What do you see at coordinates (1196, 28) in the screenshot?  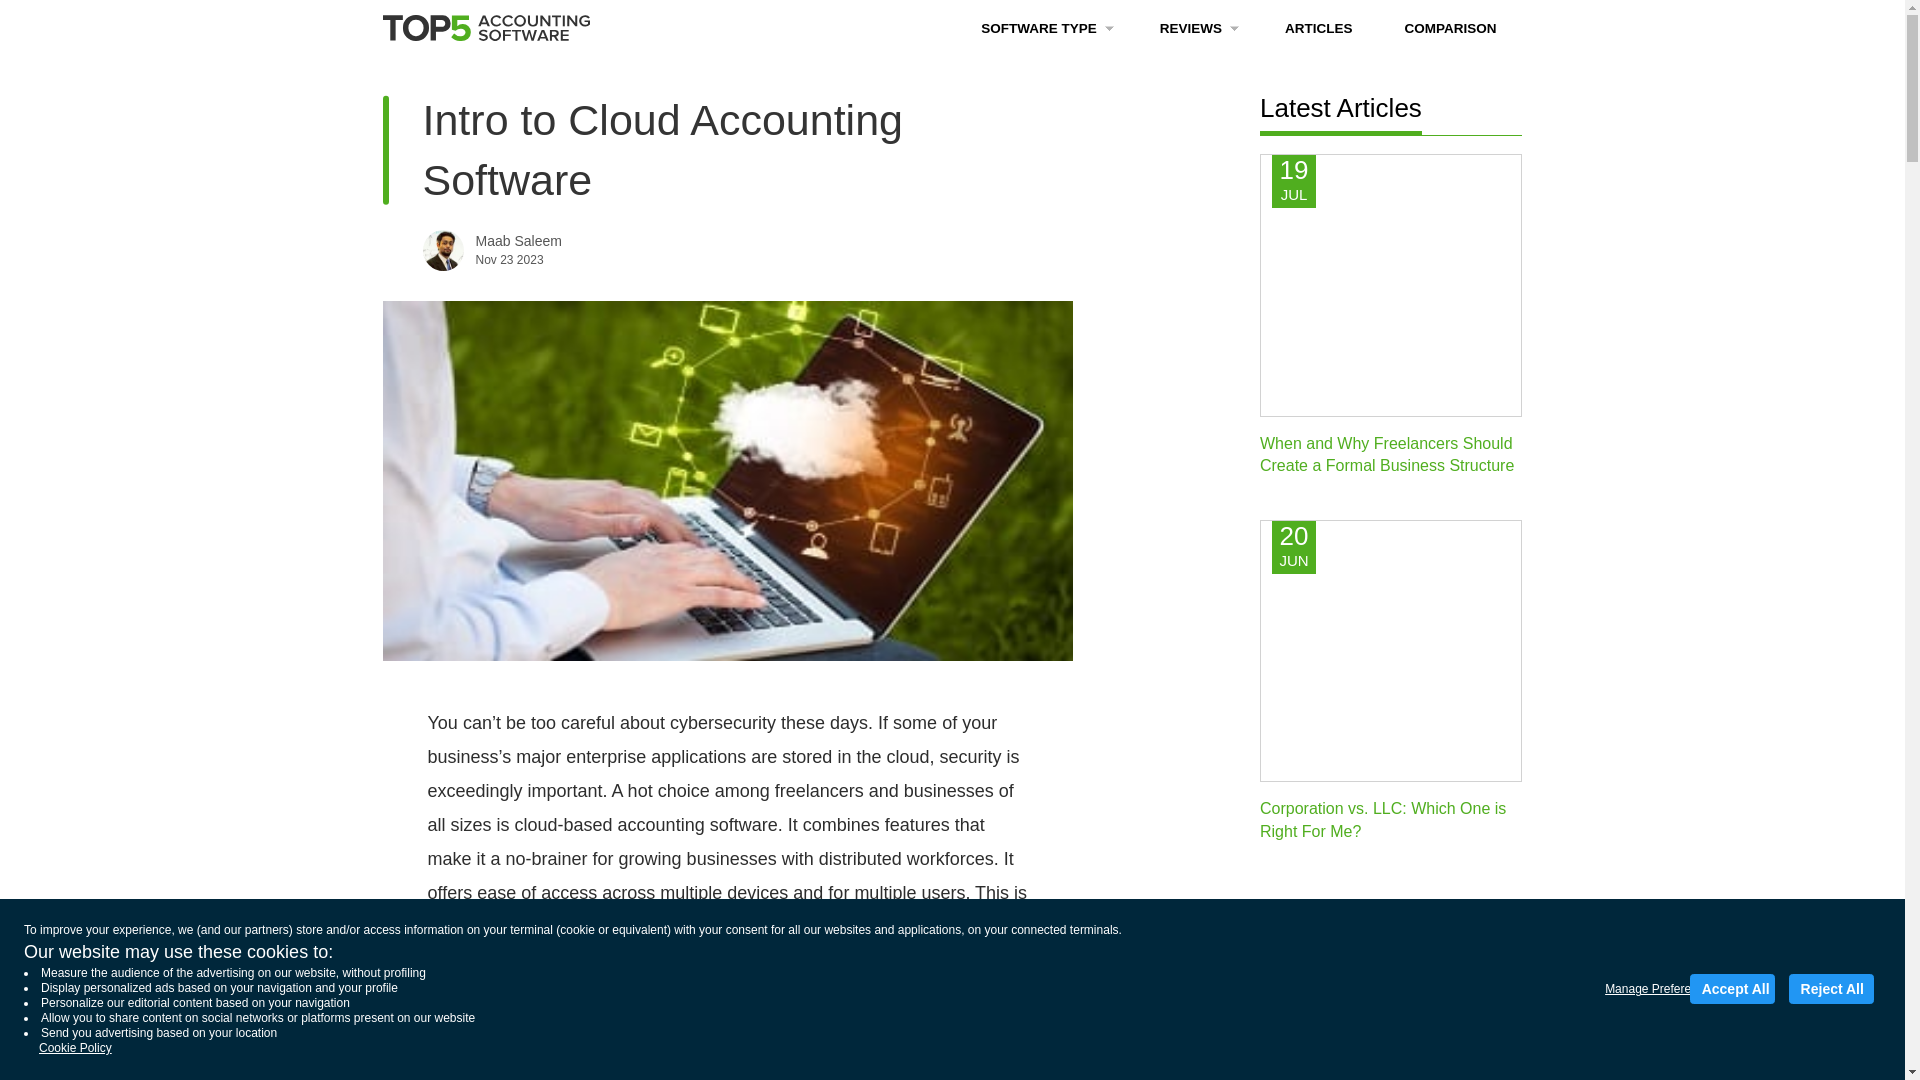 I see `REVIEWS` at bounding box center [1196, 28].